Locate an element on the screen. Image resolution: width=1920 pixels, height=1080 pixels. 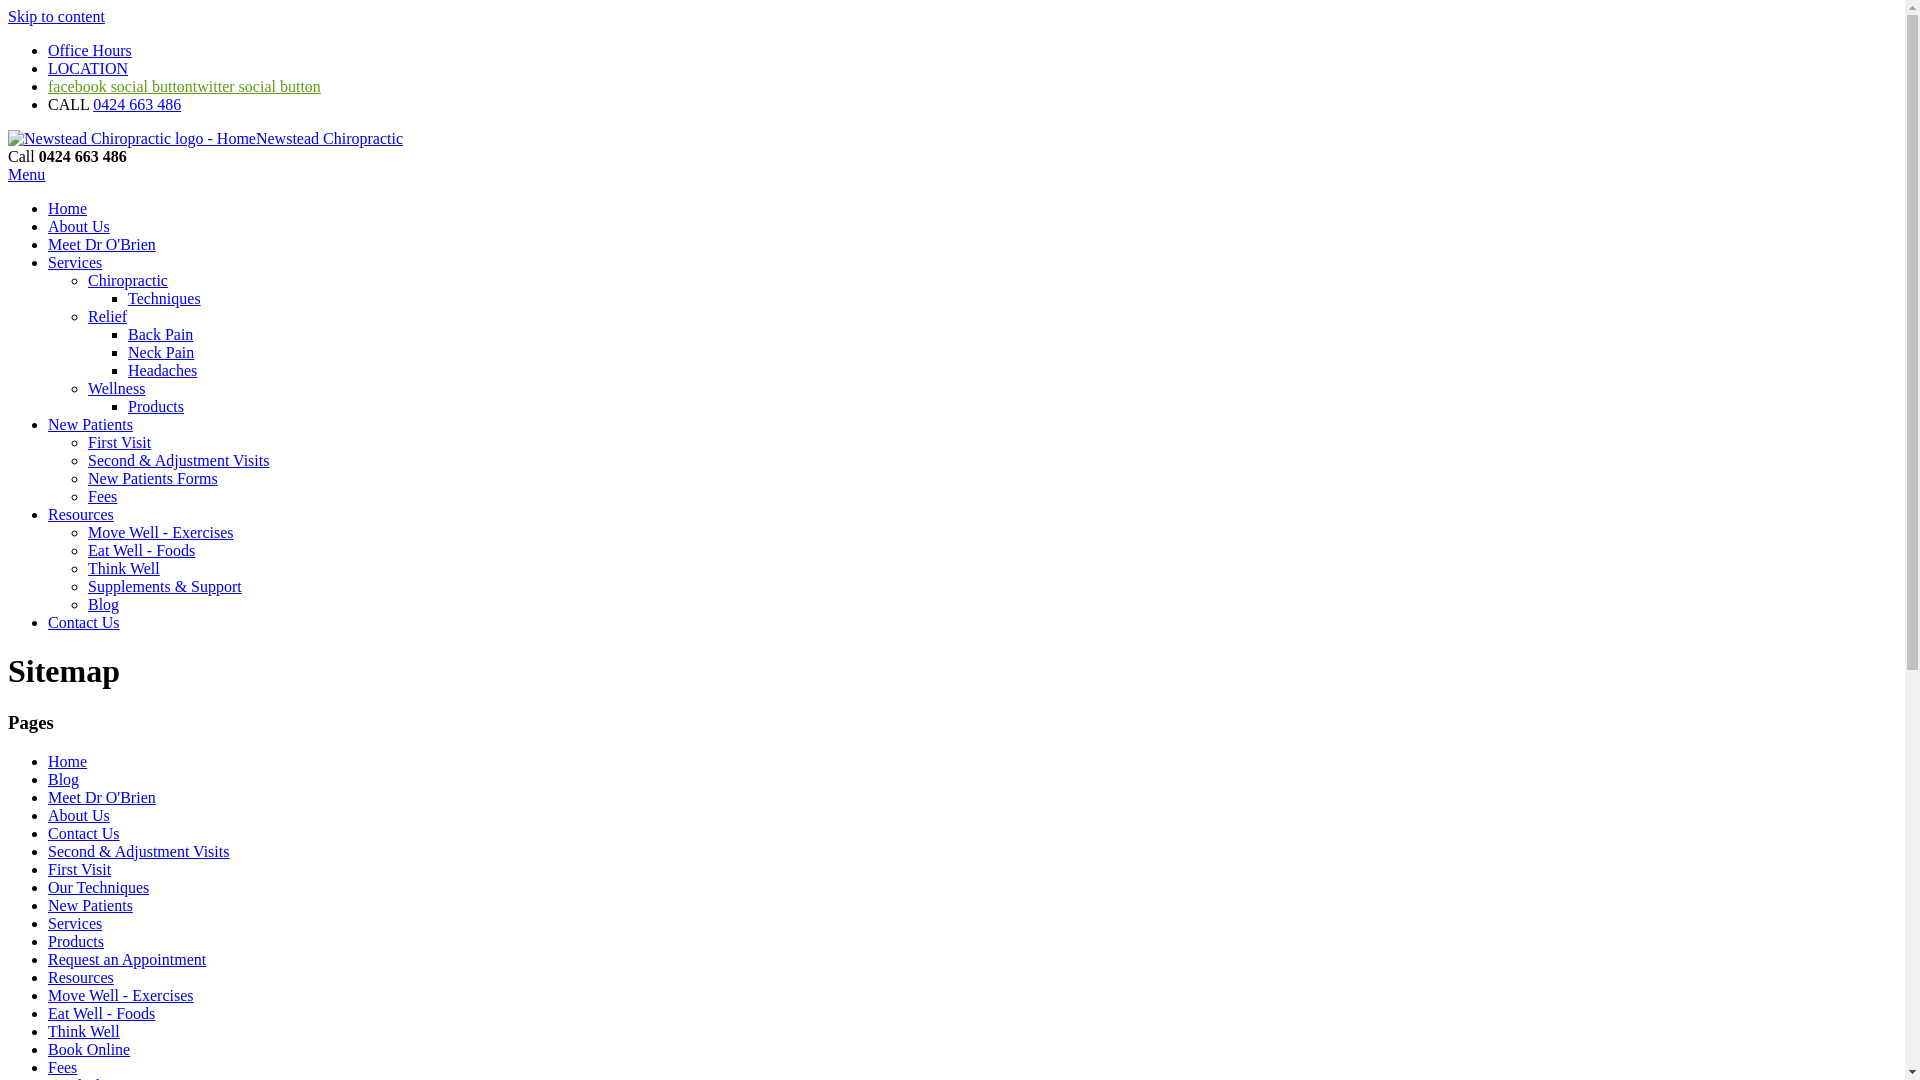
New Patients Forms is located at coordinates (153, 478).